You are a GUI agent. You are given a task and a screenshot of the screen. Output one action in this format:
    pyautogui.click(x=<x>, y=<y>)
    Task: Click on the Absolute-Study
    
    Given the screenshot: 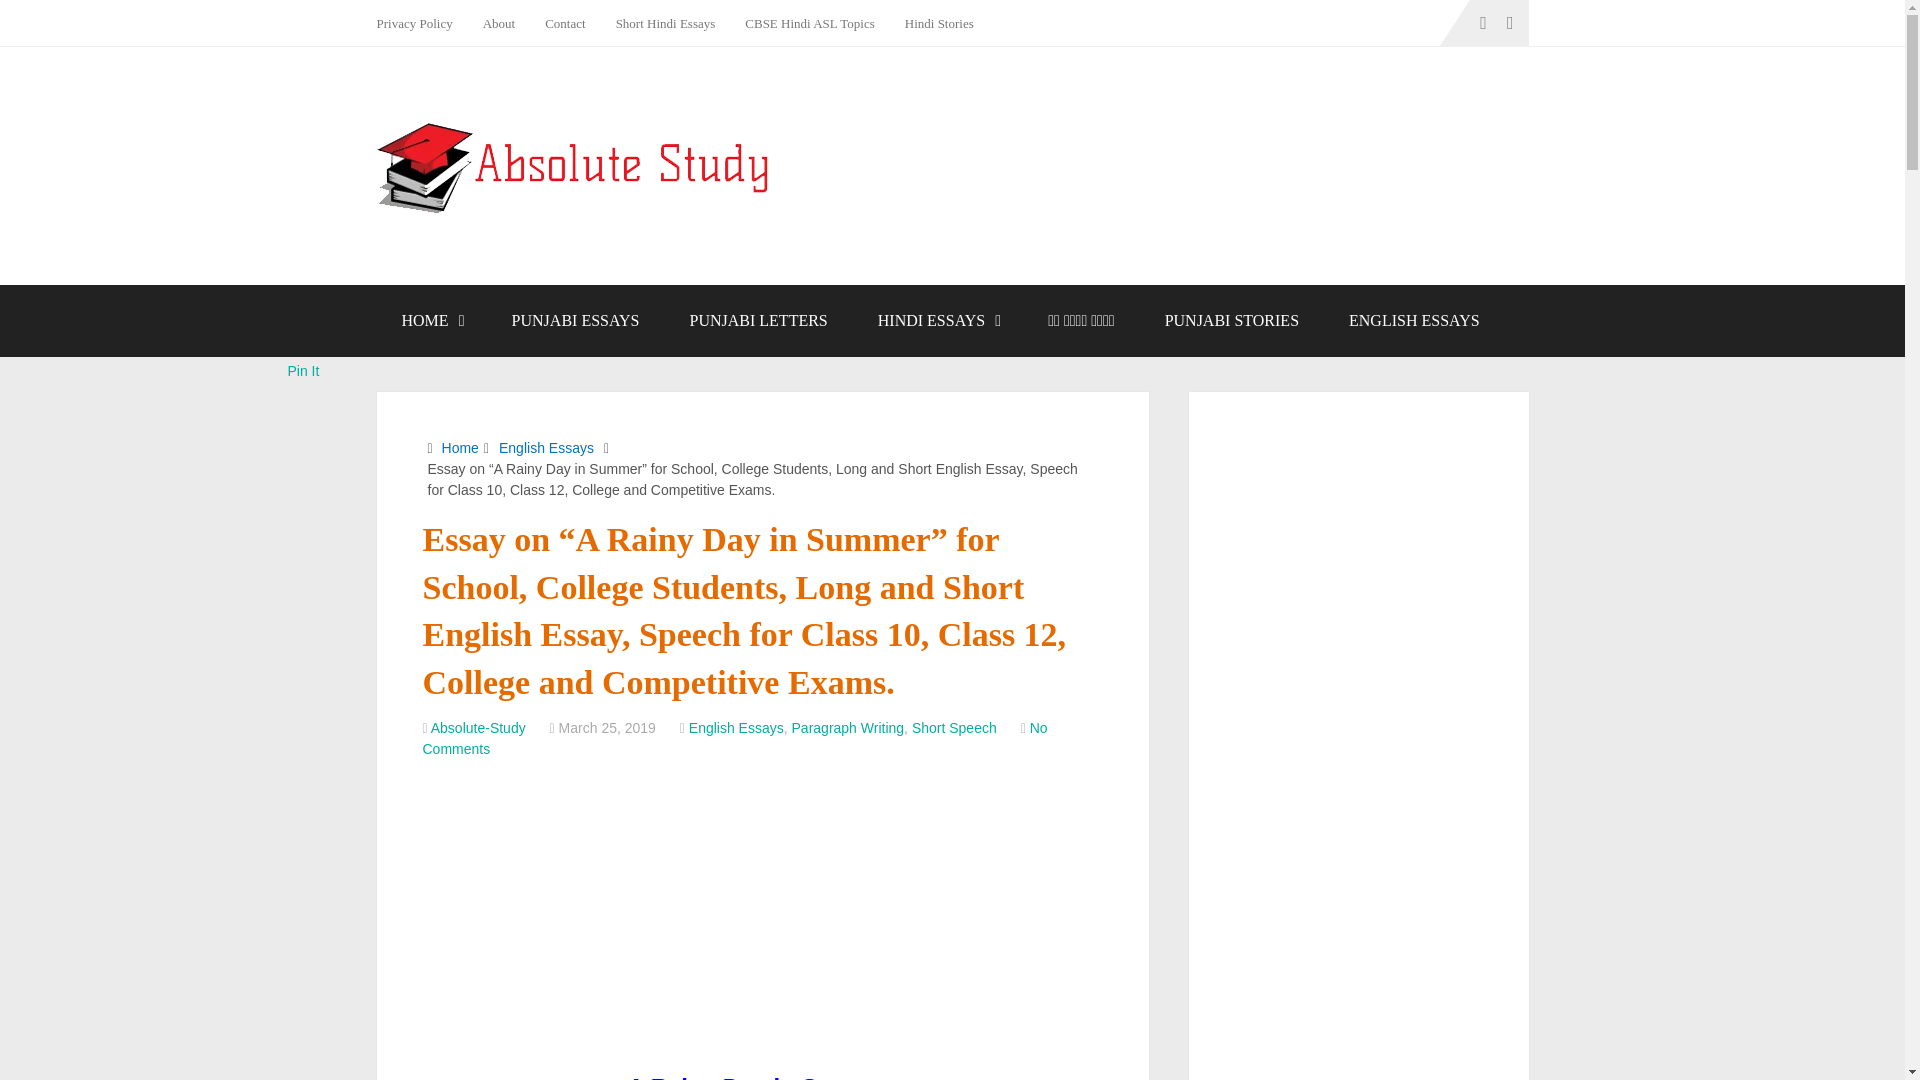 What is the action you would take?
    pyautogui.click(x=478, y=728)
    